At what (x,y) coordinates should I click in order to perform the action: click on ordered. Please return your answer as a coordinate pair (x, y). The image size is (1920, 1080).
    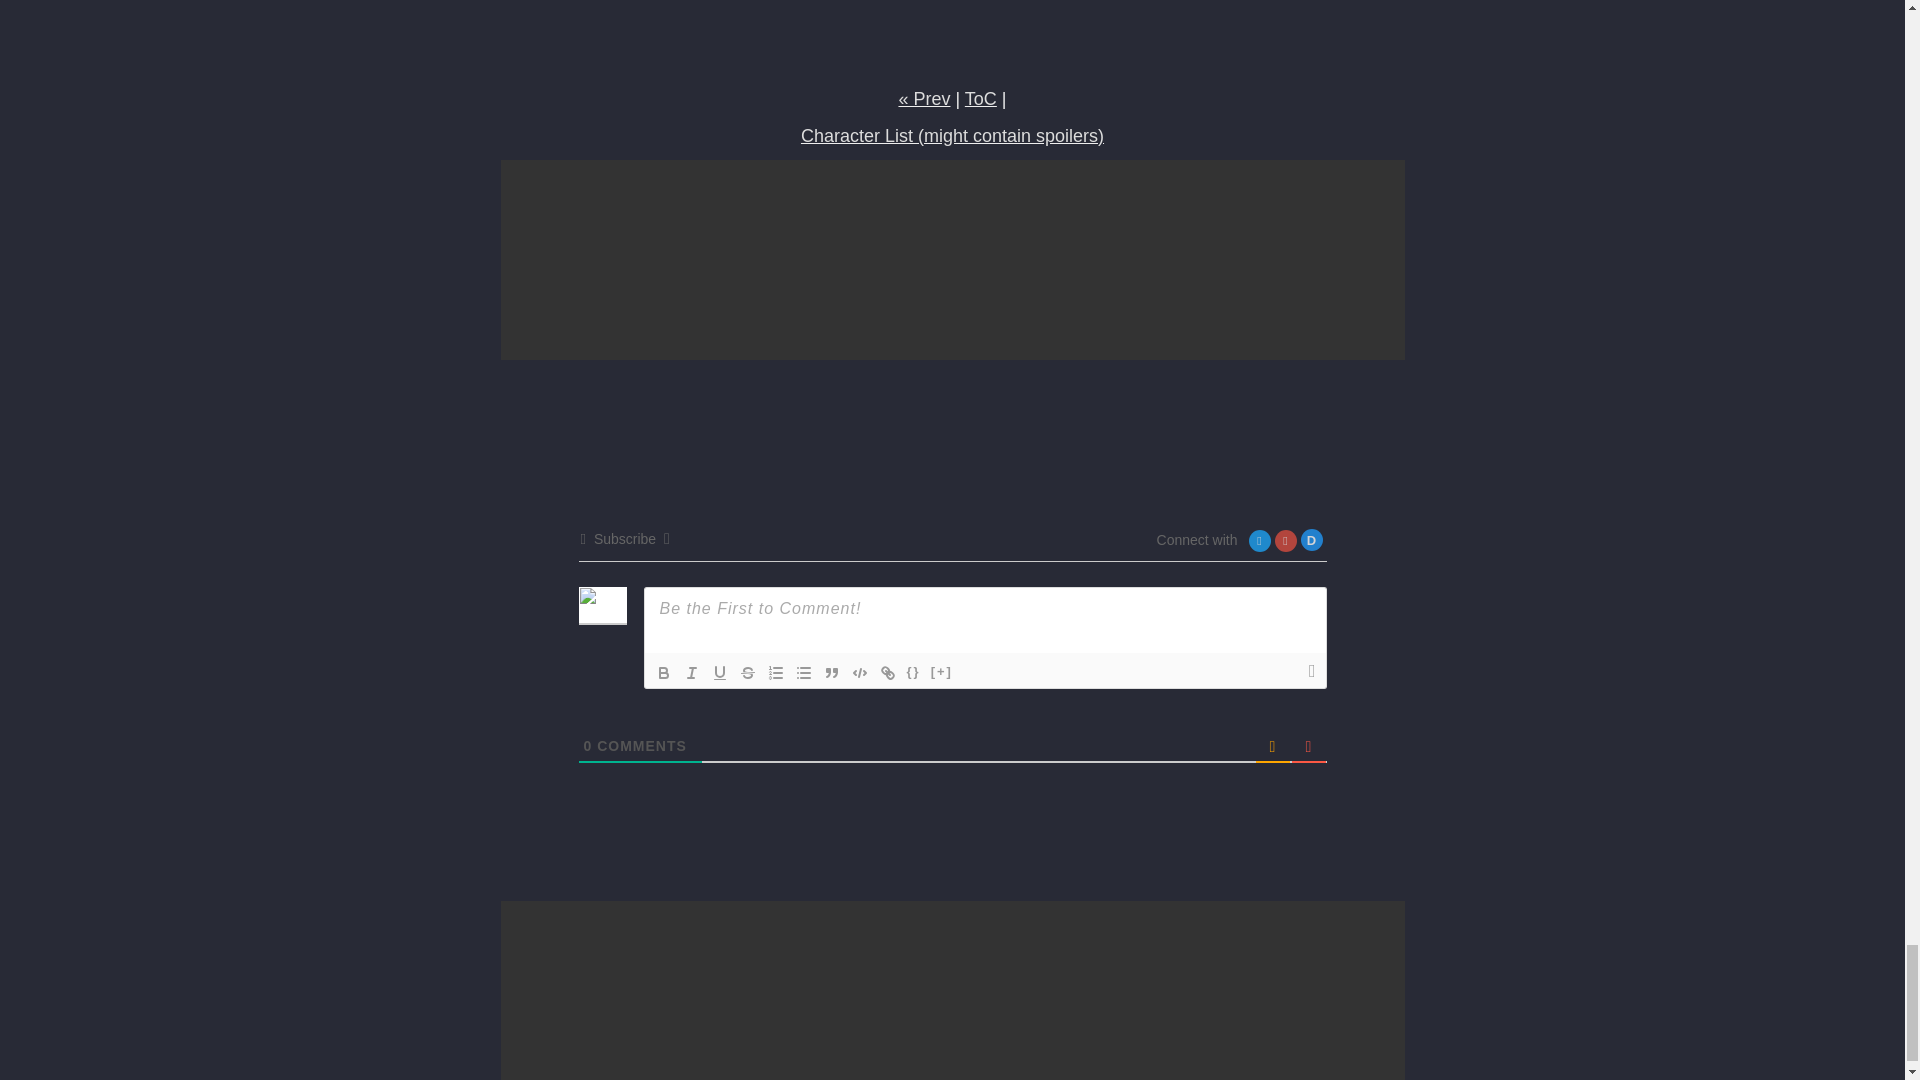
    Looking at the image, I should click on (776, 672).